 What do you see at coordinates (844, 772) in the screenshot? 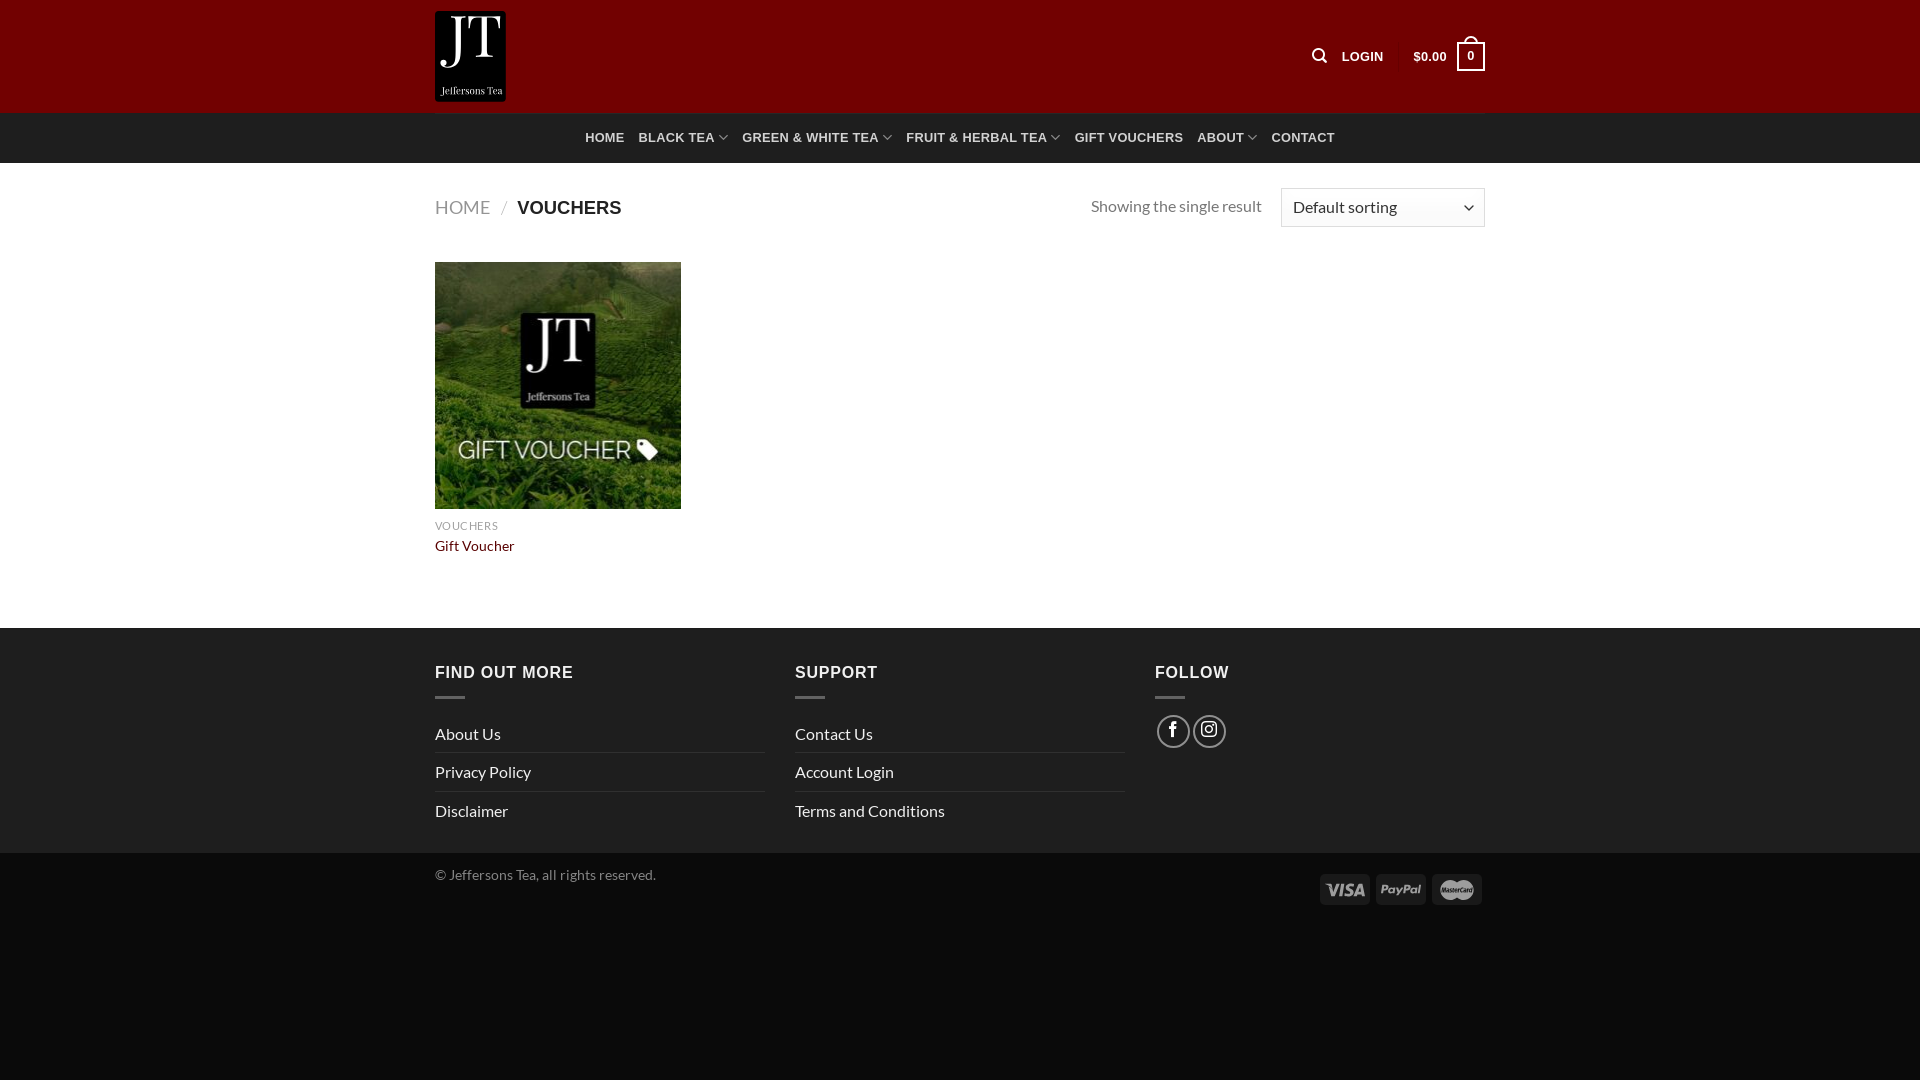
I see `Account Login` at bounding box center [844, 772].